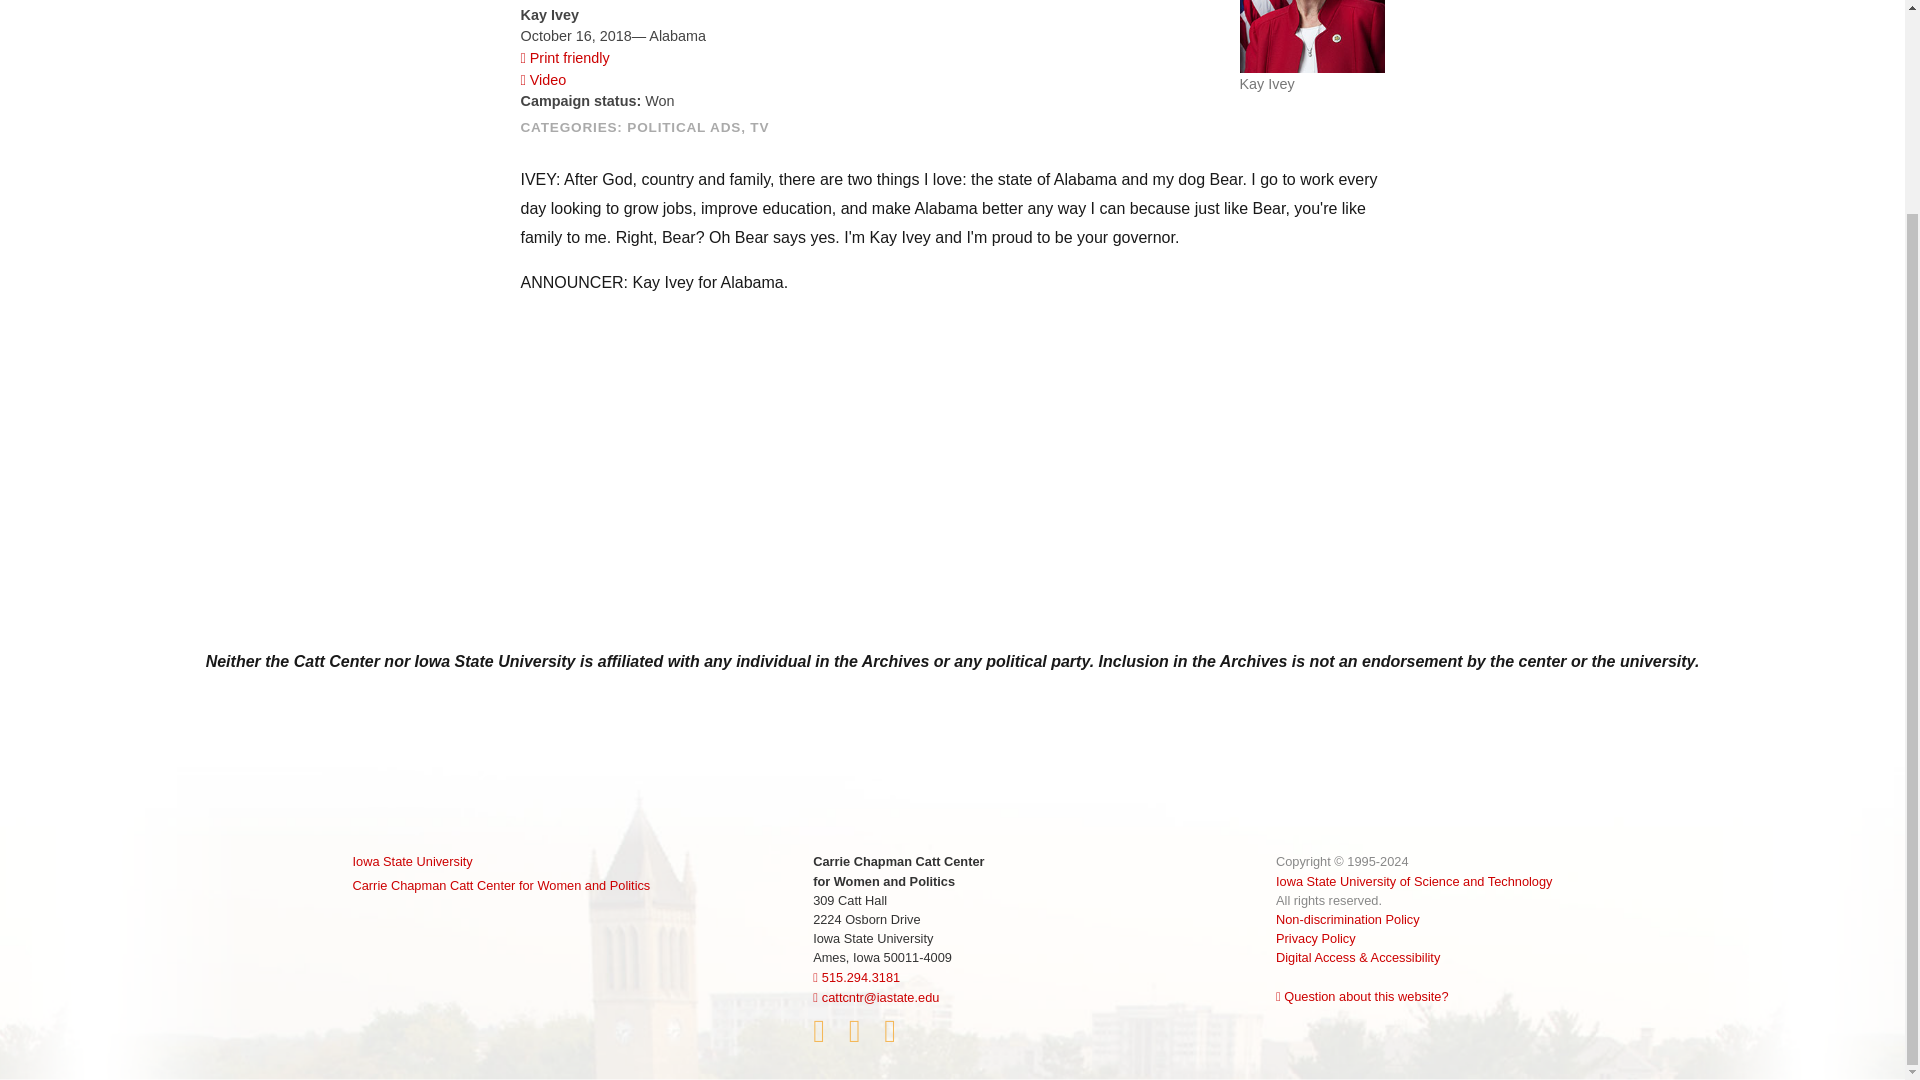 The width and height of the screenshot is (1920, 1080). Describe the element at coordinates (1316, 938) in the screenshot. I see `Privacy Policy` at that location.